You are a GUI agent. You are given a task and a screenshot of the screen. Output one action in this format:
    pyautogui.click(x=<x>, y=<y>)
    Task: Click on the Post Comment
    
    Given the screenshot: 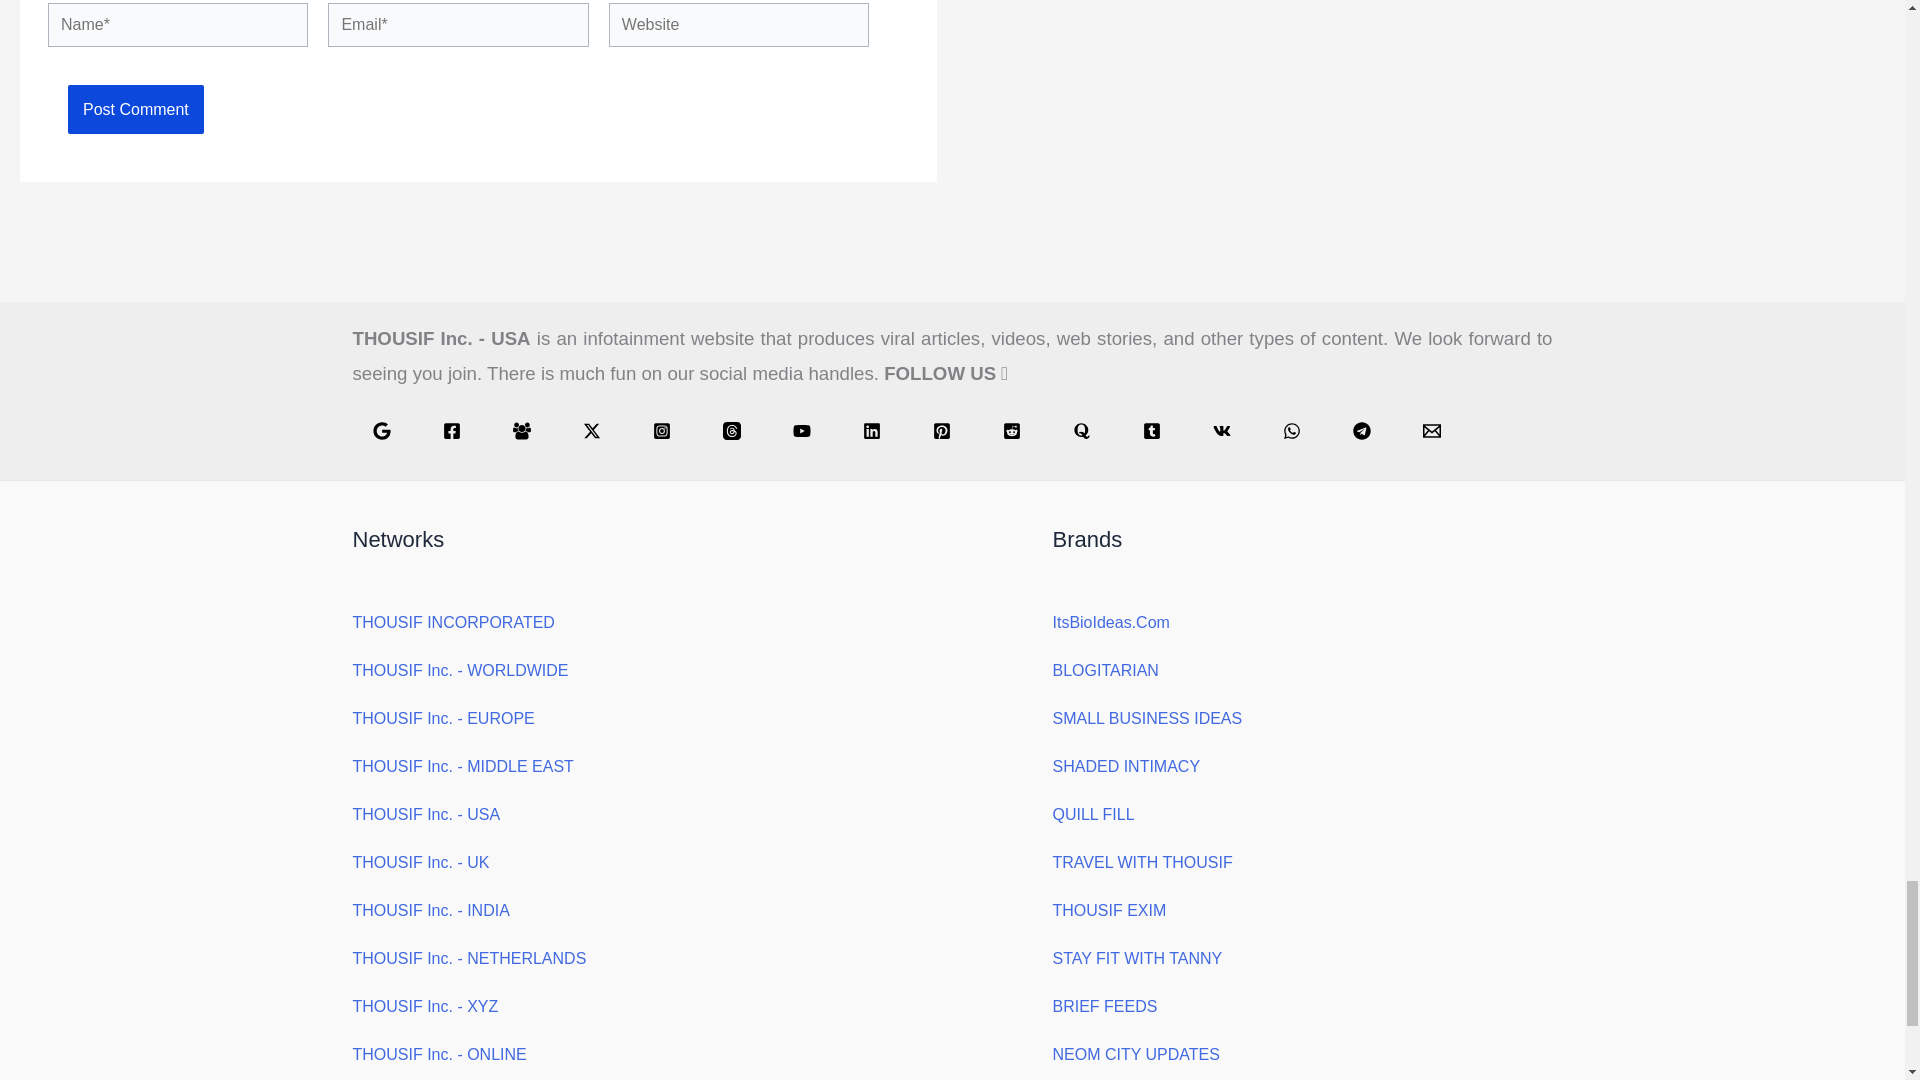 What is the action you would take?
    pyautogui.click(x=135, y=110)
    